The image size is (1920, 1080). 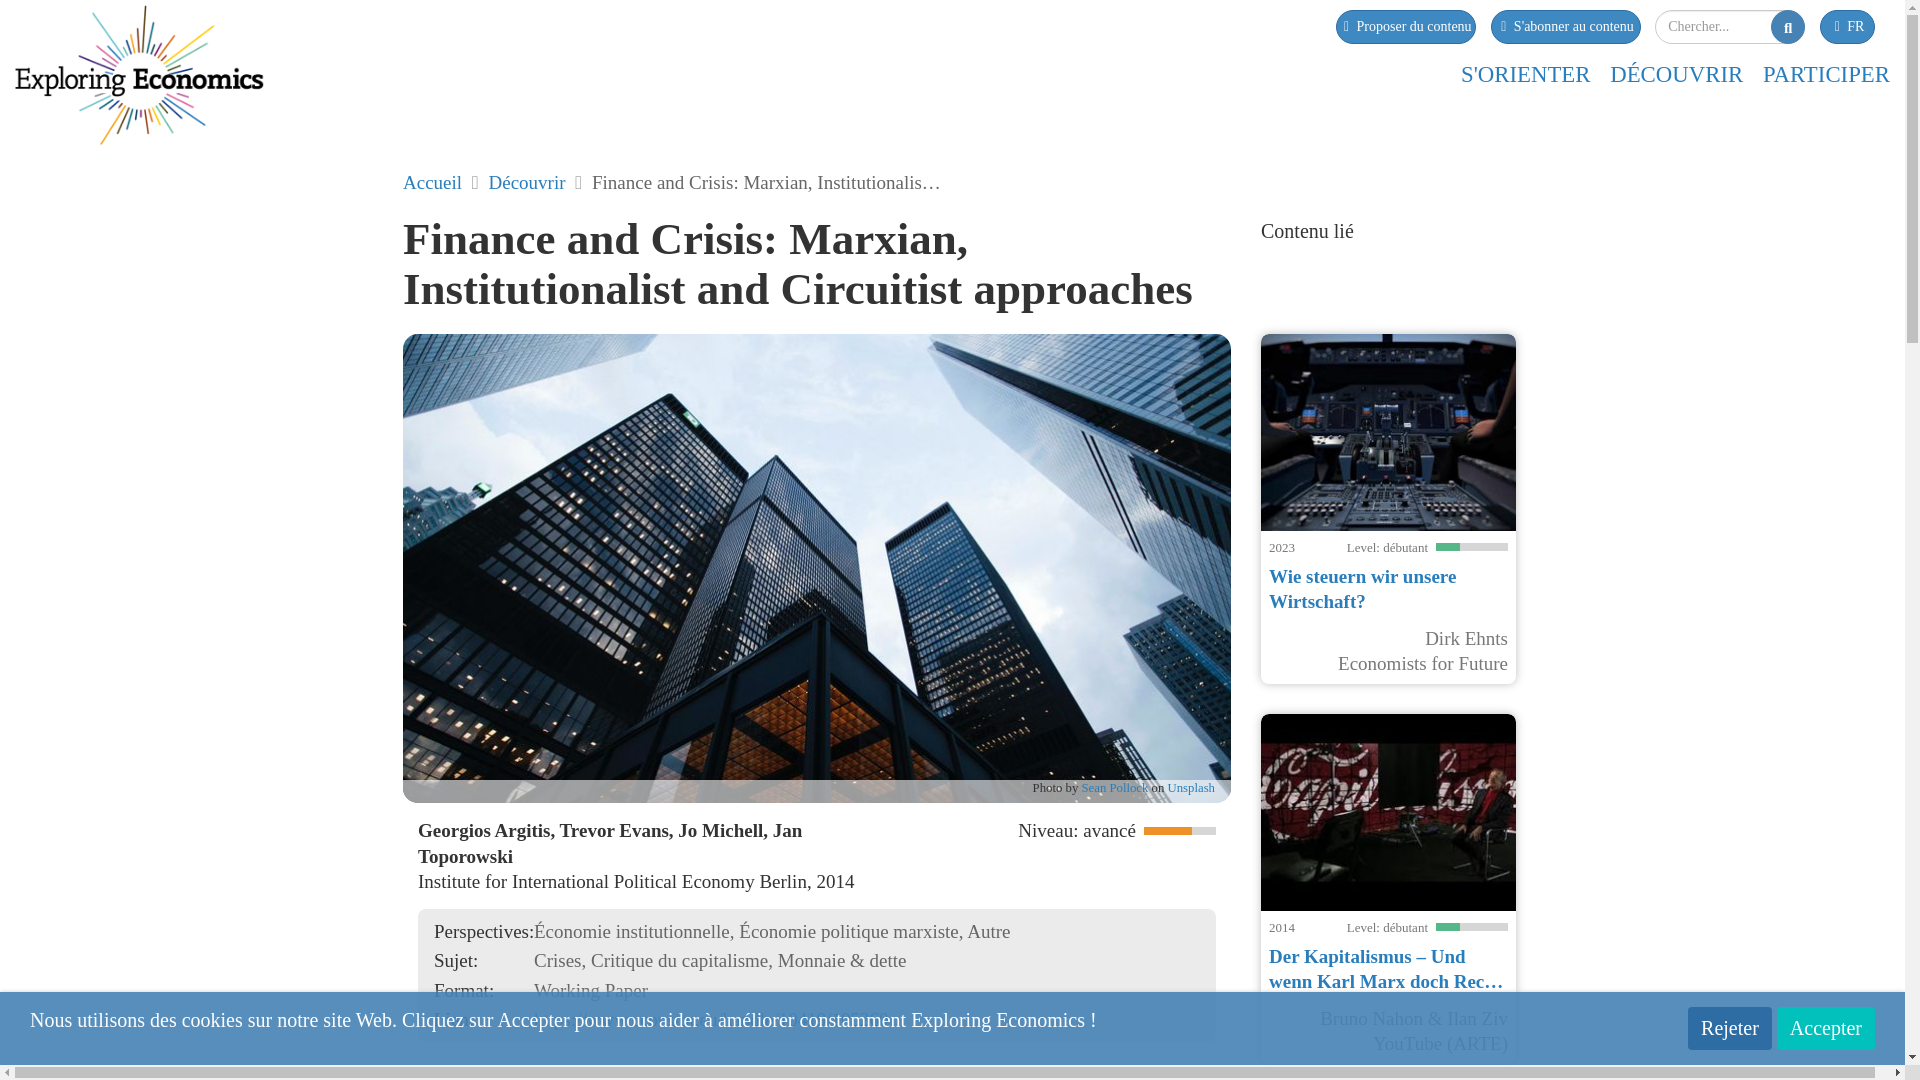 What do you see at coordinates (1114, 787) in the screenshot?
I see `Sean Pollock` at bounding box center [1114, 787].